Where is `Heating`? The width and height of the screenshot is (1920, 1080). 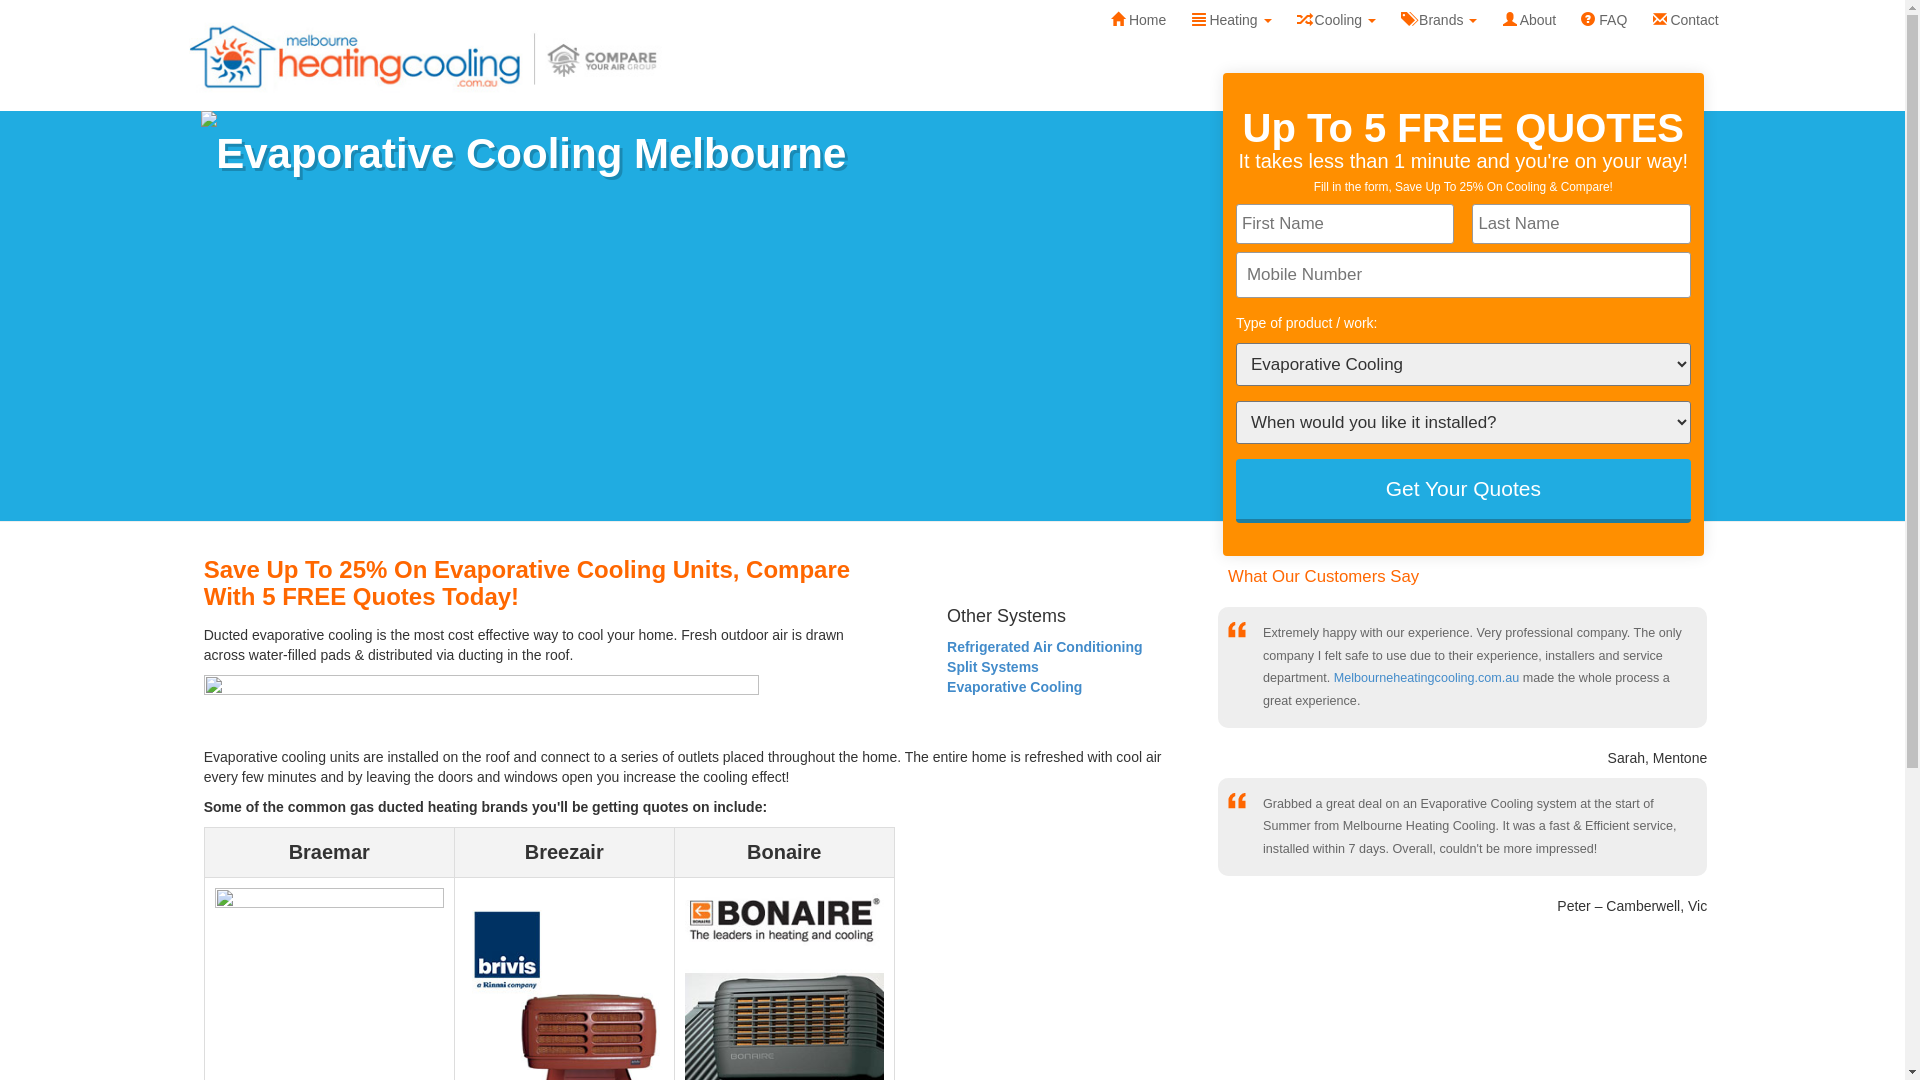
Heating is located at coordinates (1232, 20).